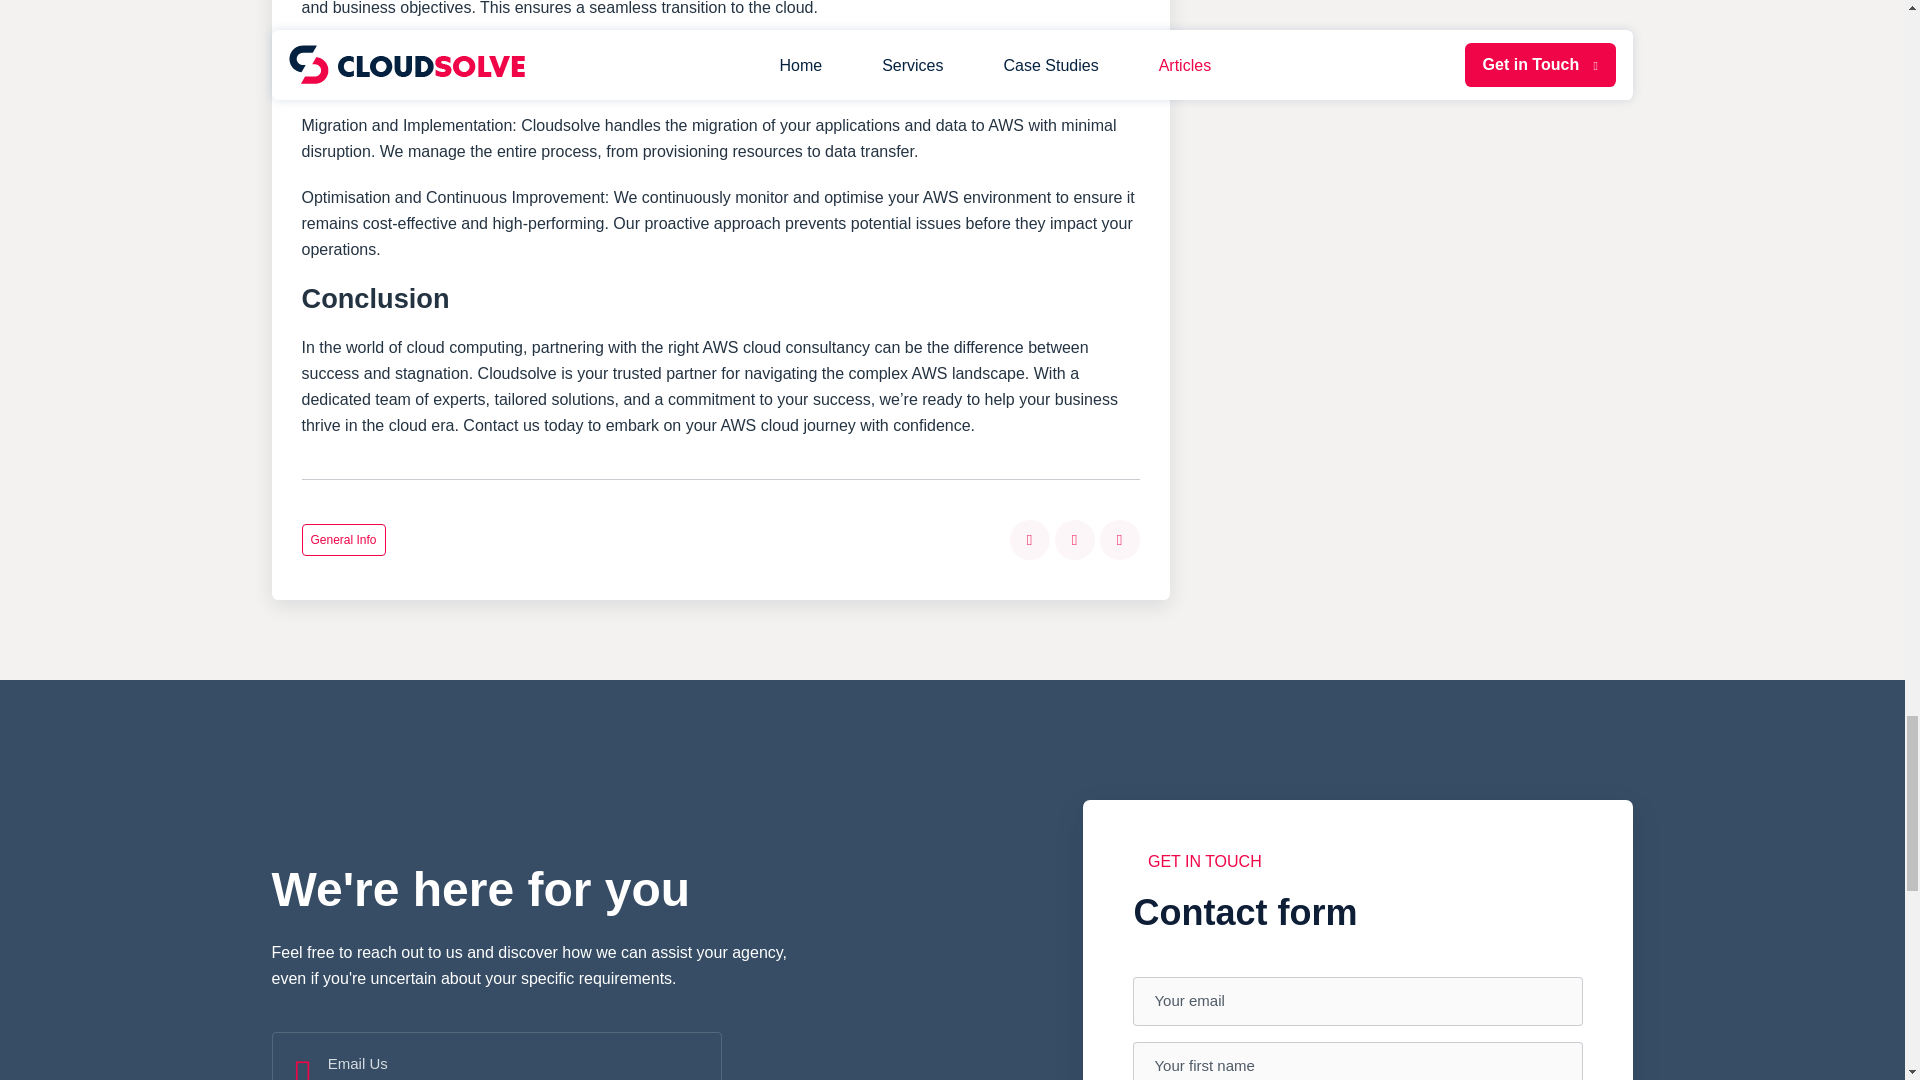 This screenshot has height=1080, width=1920. What do you see at coordinates (1030, 540) in the screenshot?
I see `Share on Facebook` at bounding box center [1030, 540].